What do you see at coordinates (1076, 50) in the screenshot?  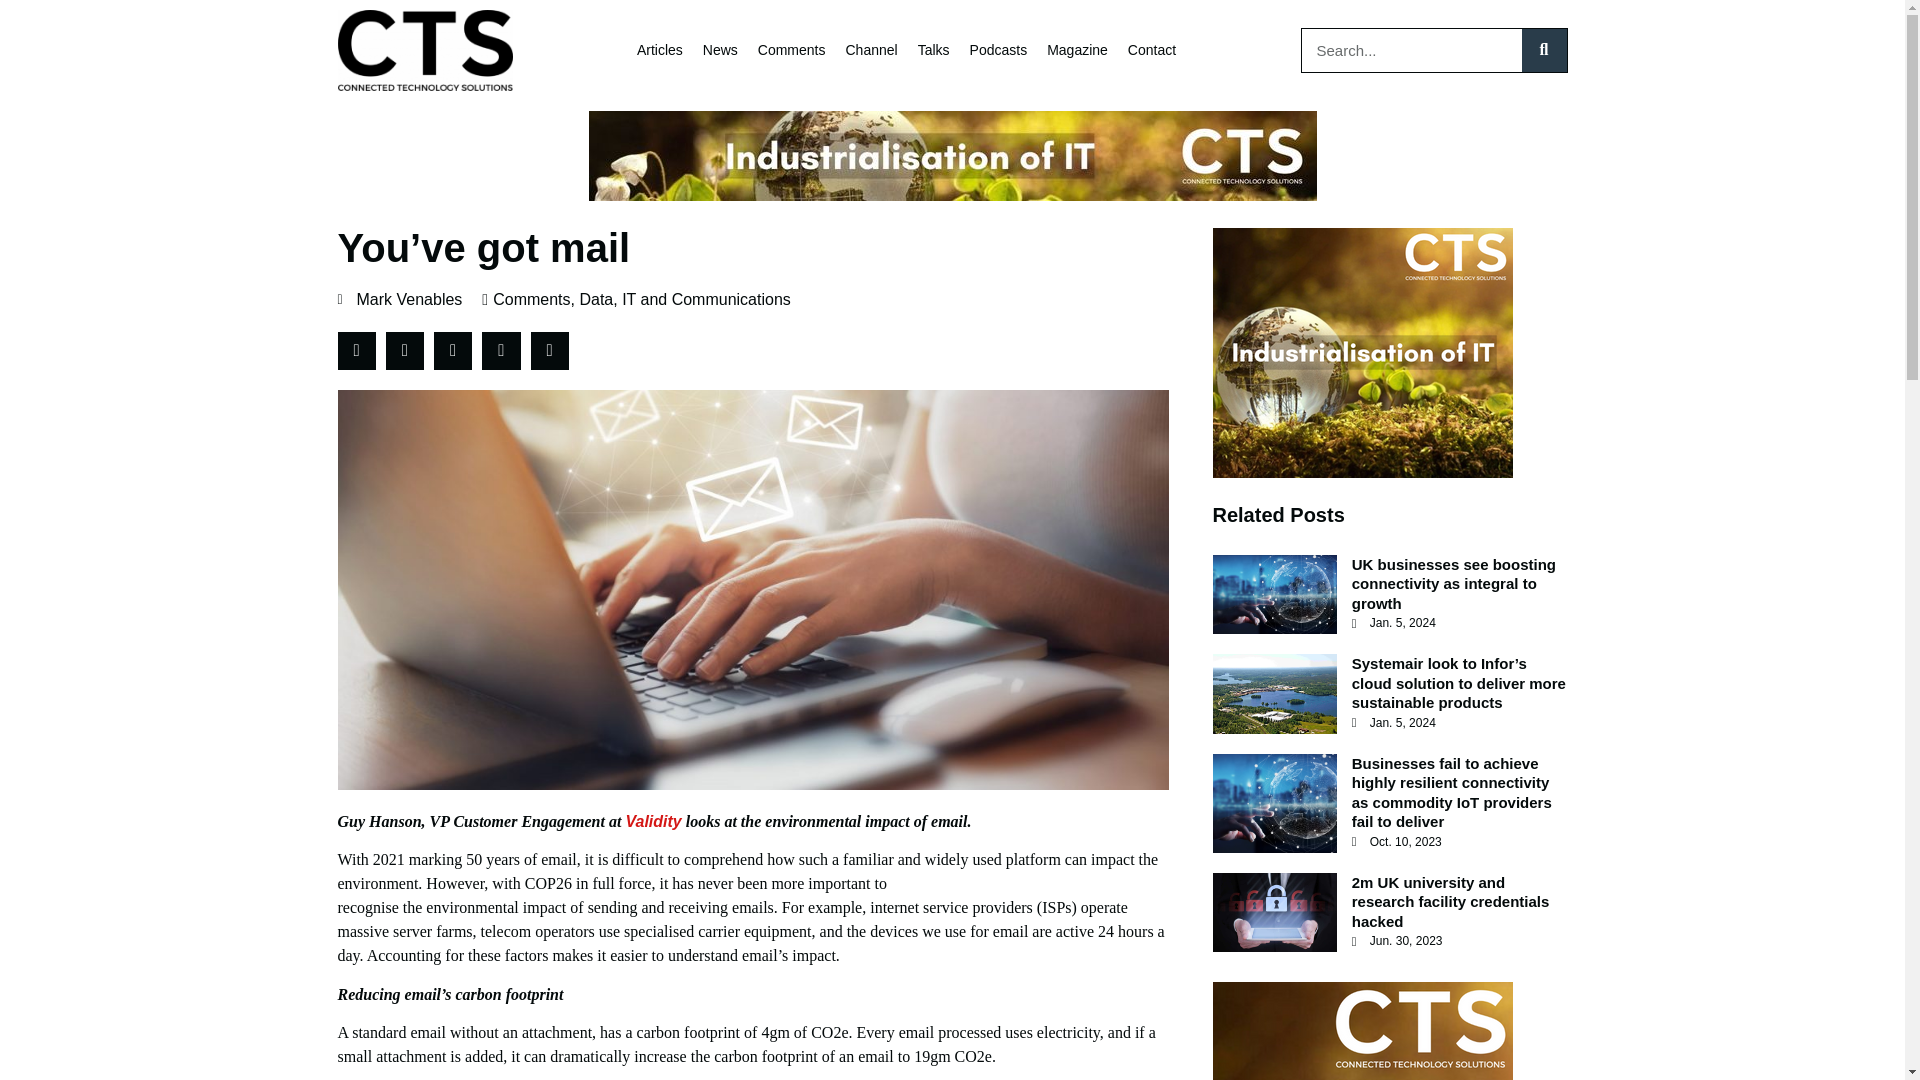 I see `Magazine` at bounding box center [1076, 50].